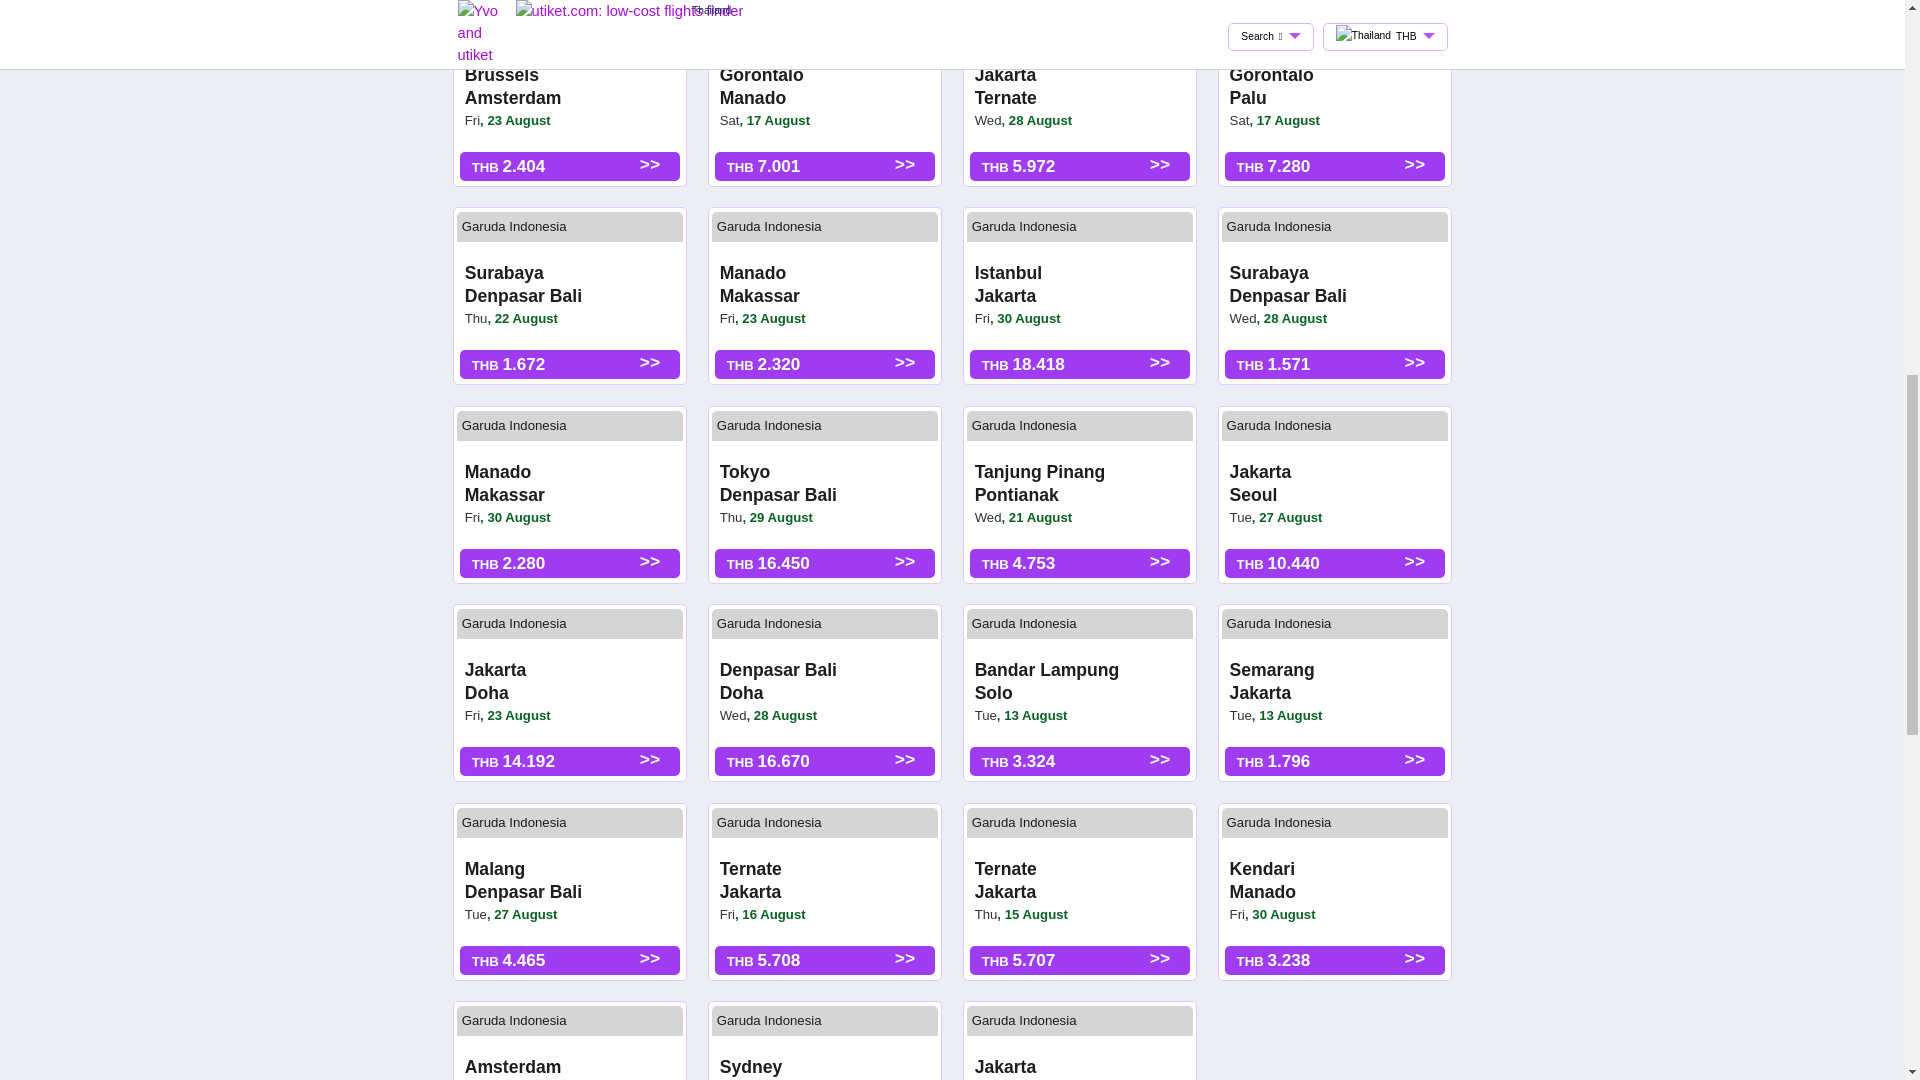 Image resolution: width=1920 pixels, height=1080 pixels. I want to click on Promo Tickets Garuda Indonesia, so click(514, 28).